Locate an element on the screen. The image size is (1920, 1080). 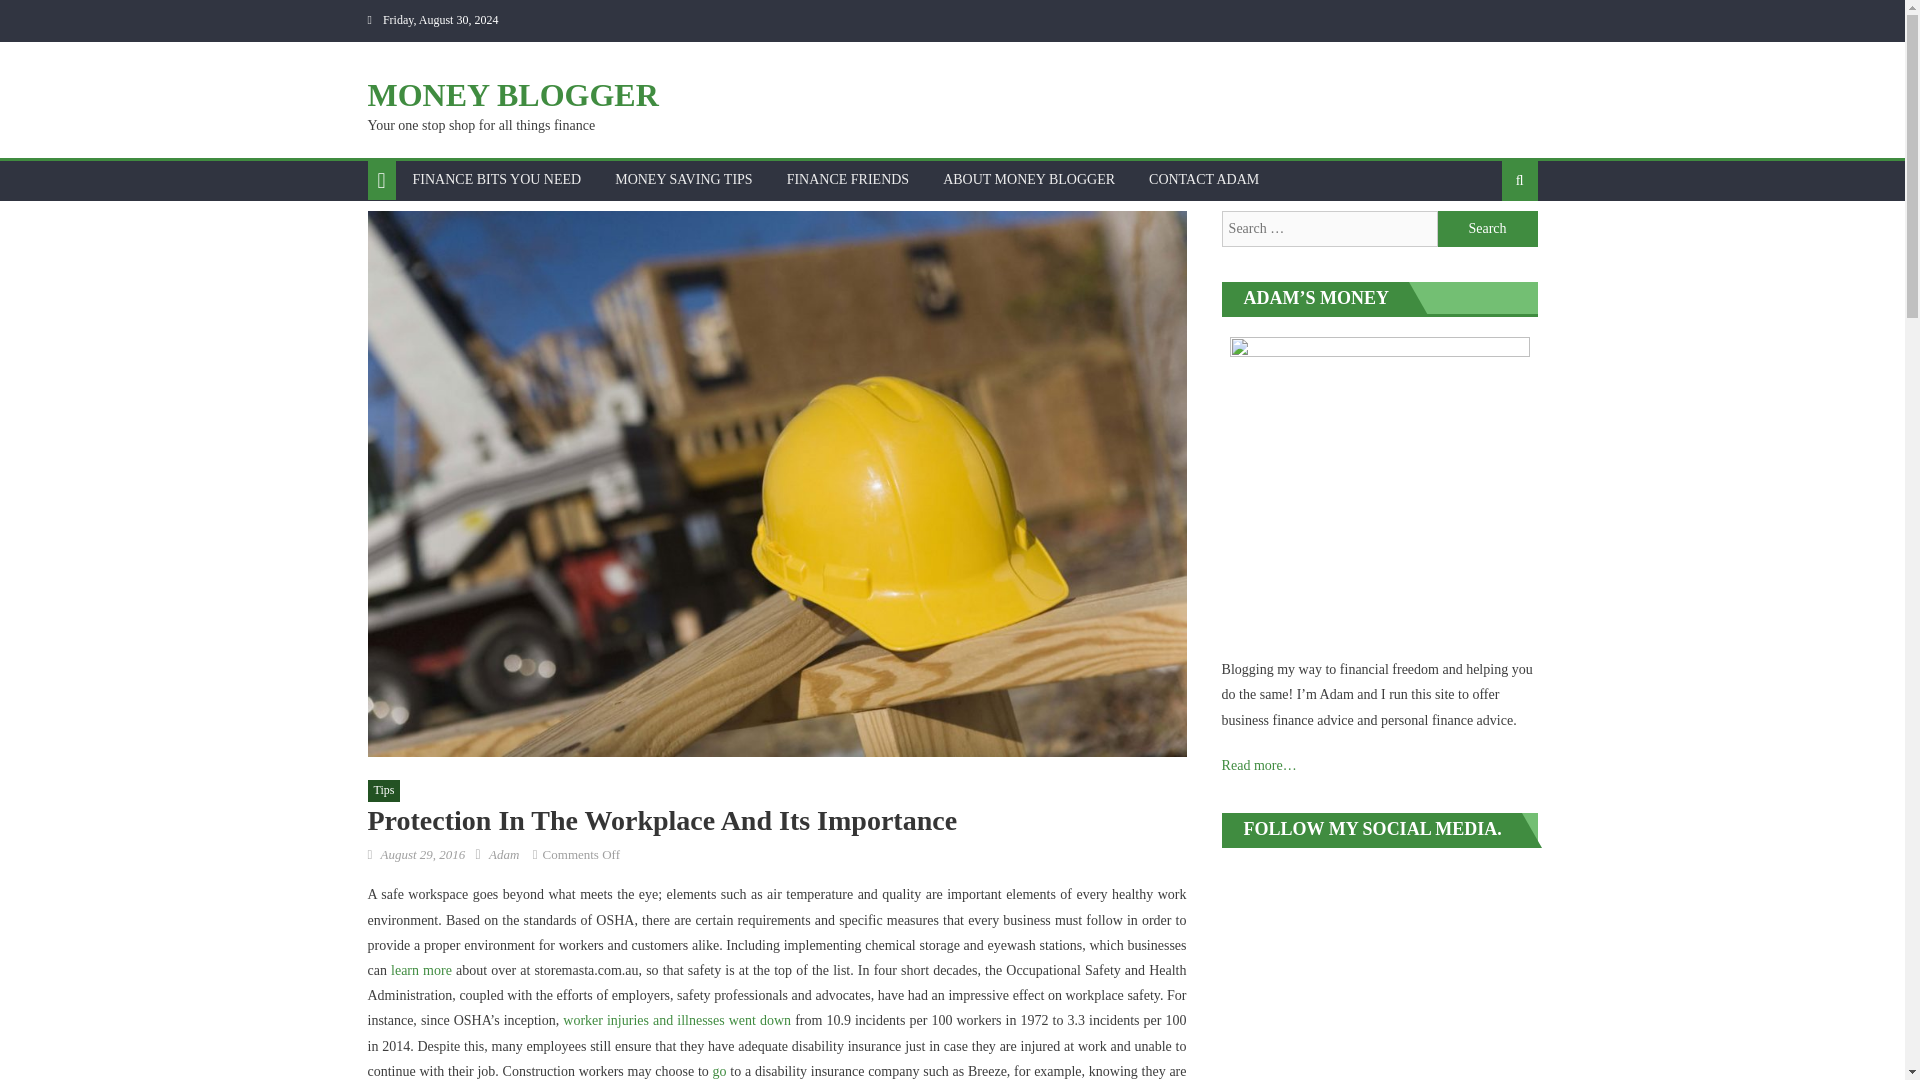
August 29, 2016 is located at coordinates (422, 854).